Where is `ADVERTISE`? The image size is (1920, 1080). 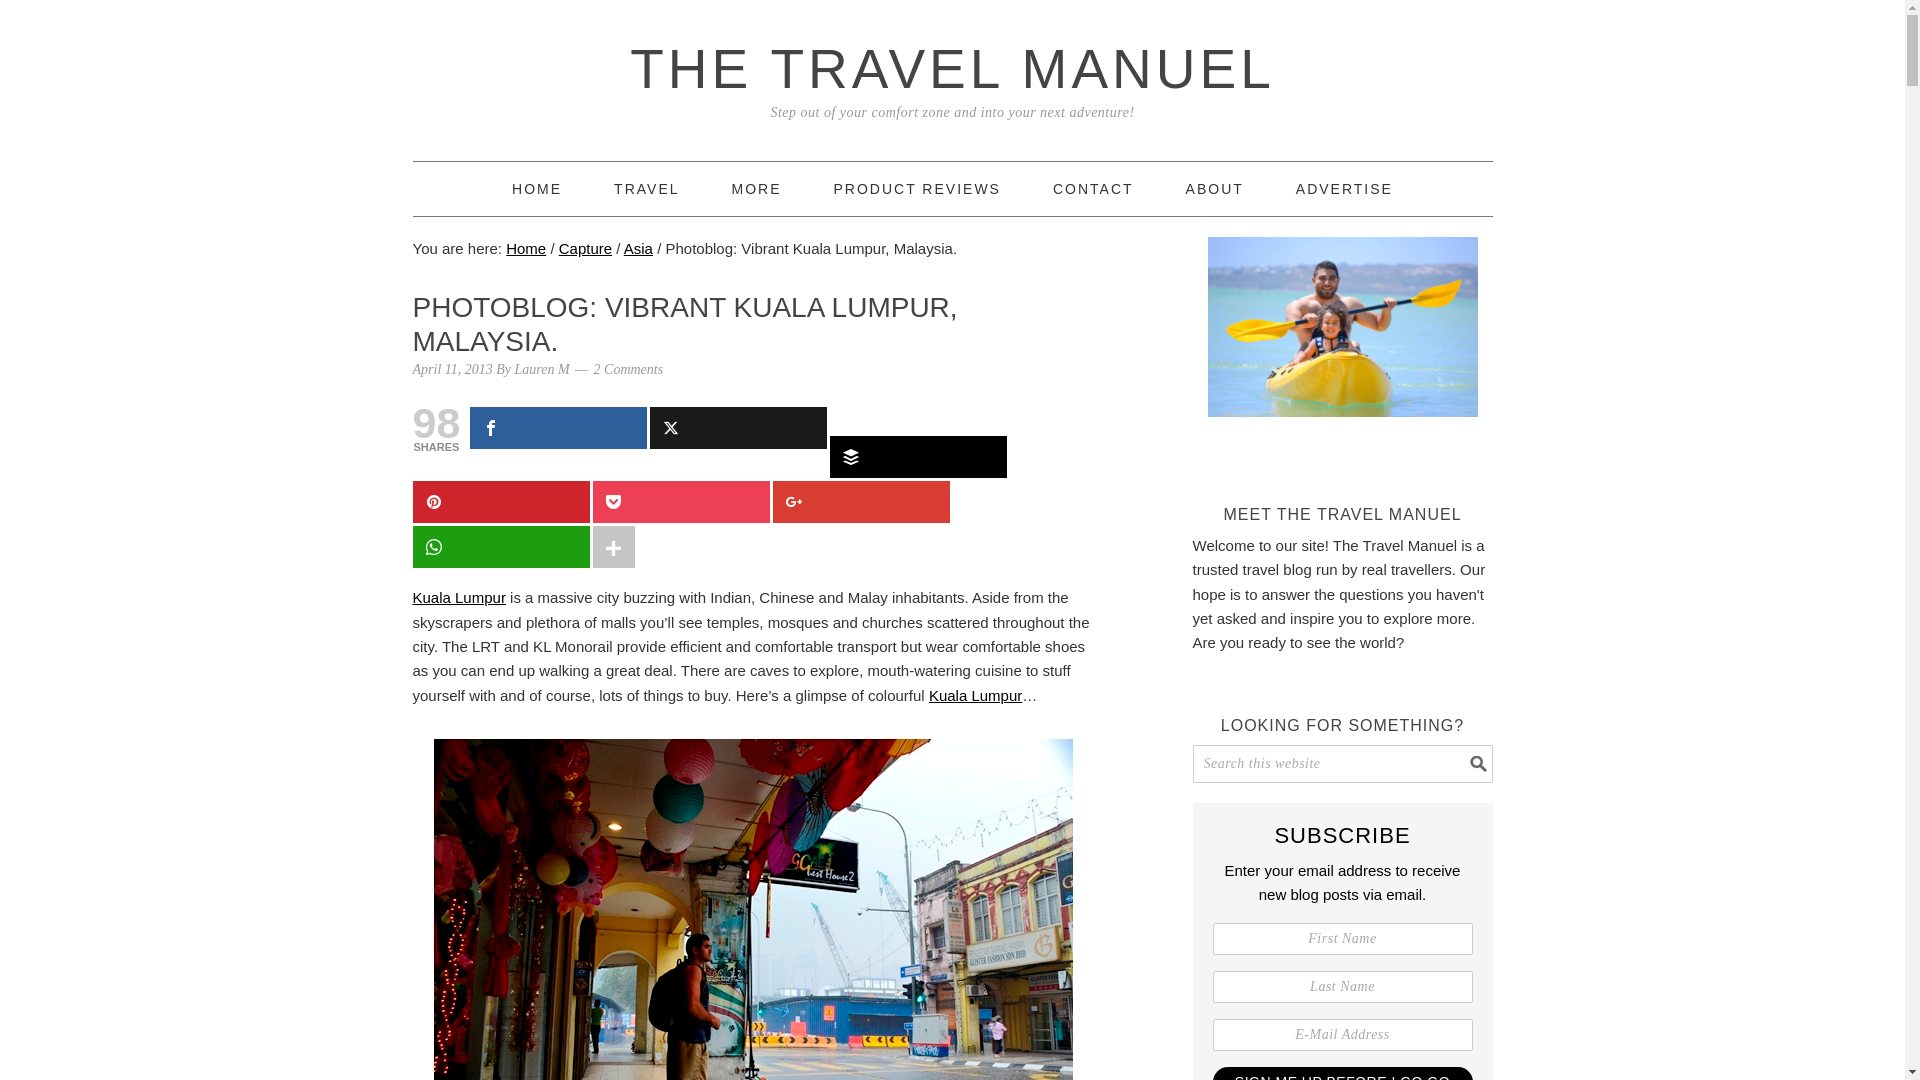 ADVERTISE is located at coordinates (1344, 189).